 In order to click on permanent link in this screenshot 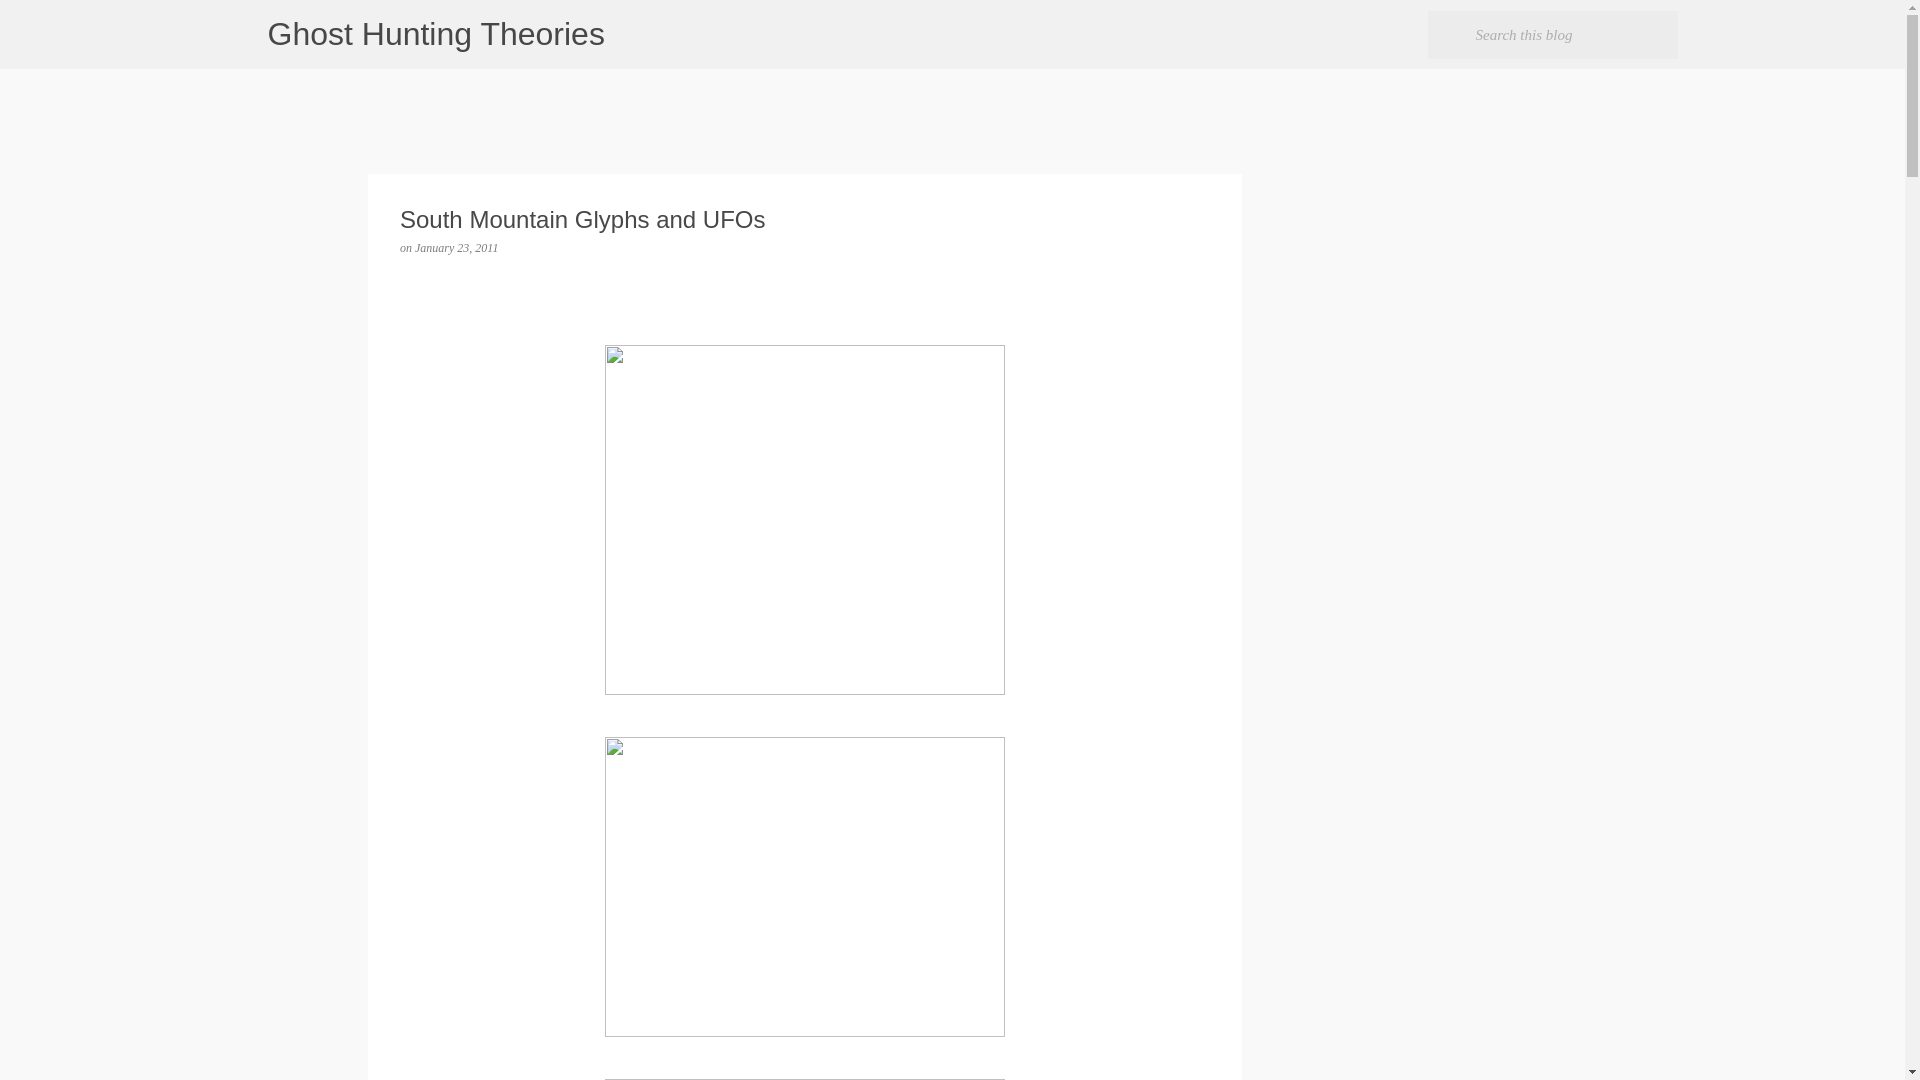, I will do `click(456, 247)`.